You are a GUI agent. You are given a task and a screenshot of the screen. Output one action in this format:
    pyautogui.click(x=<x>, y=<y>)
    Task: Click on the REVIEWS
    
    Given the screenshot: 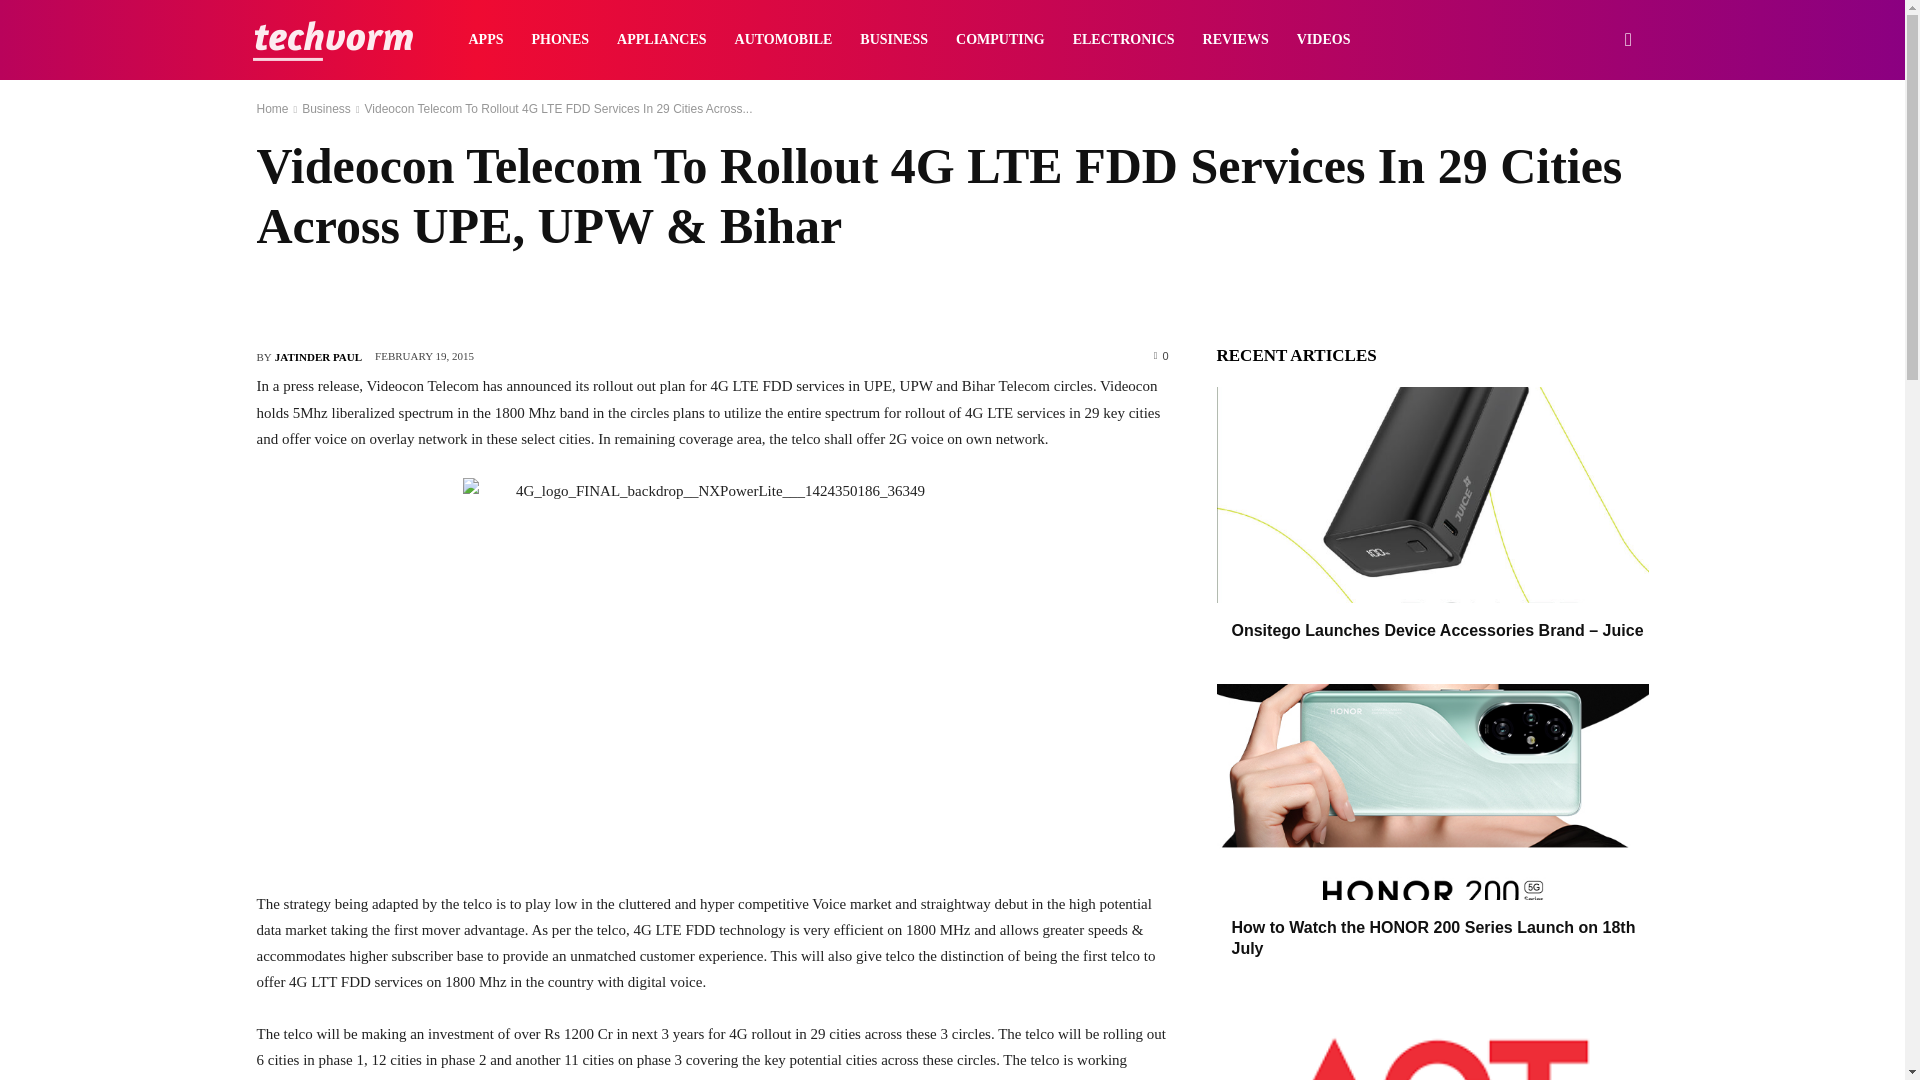 What is the action you would take?
    pyautogui.click(x=1235, y=40)
    